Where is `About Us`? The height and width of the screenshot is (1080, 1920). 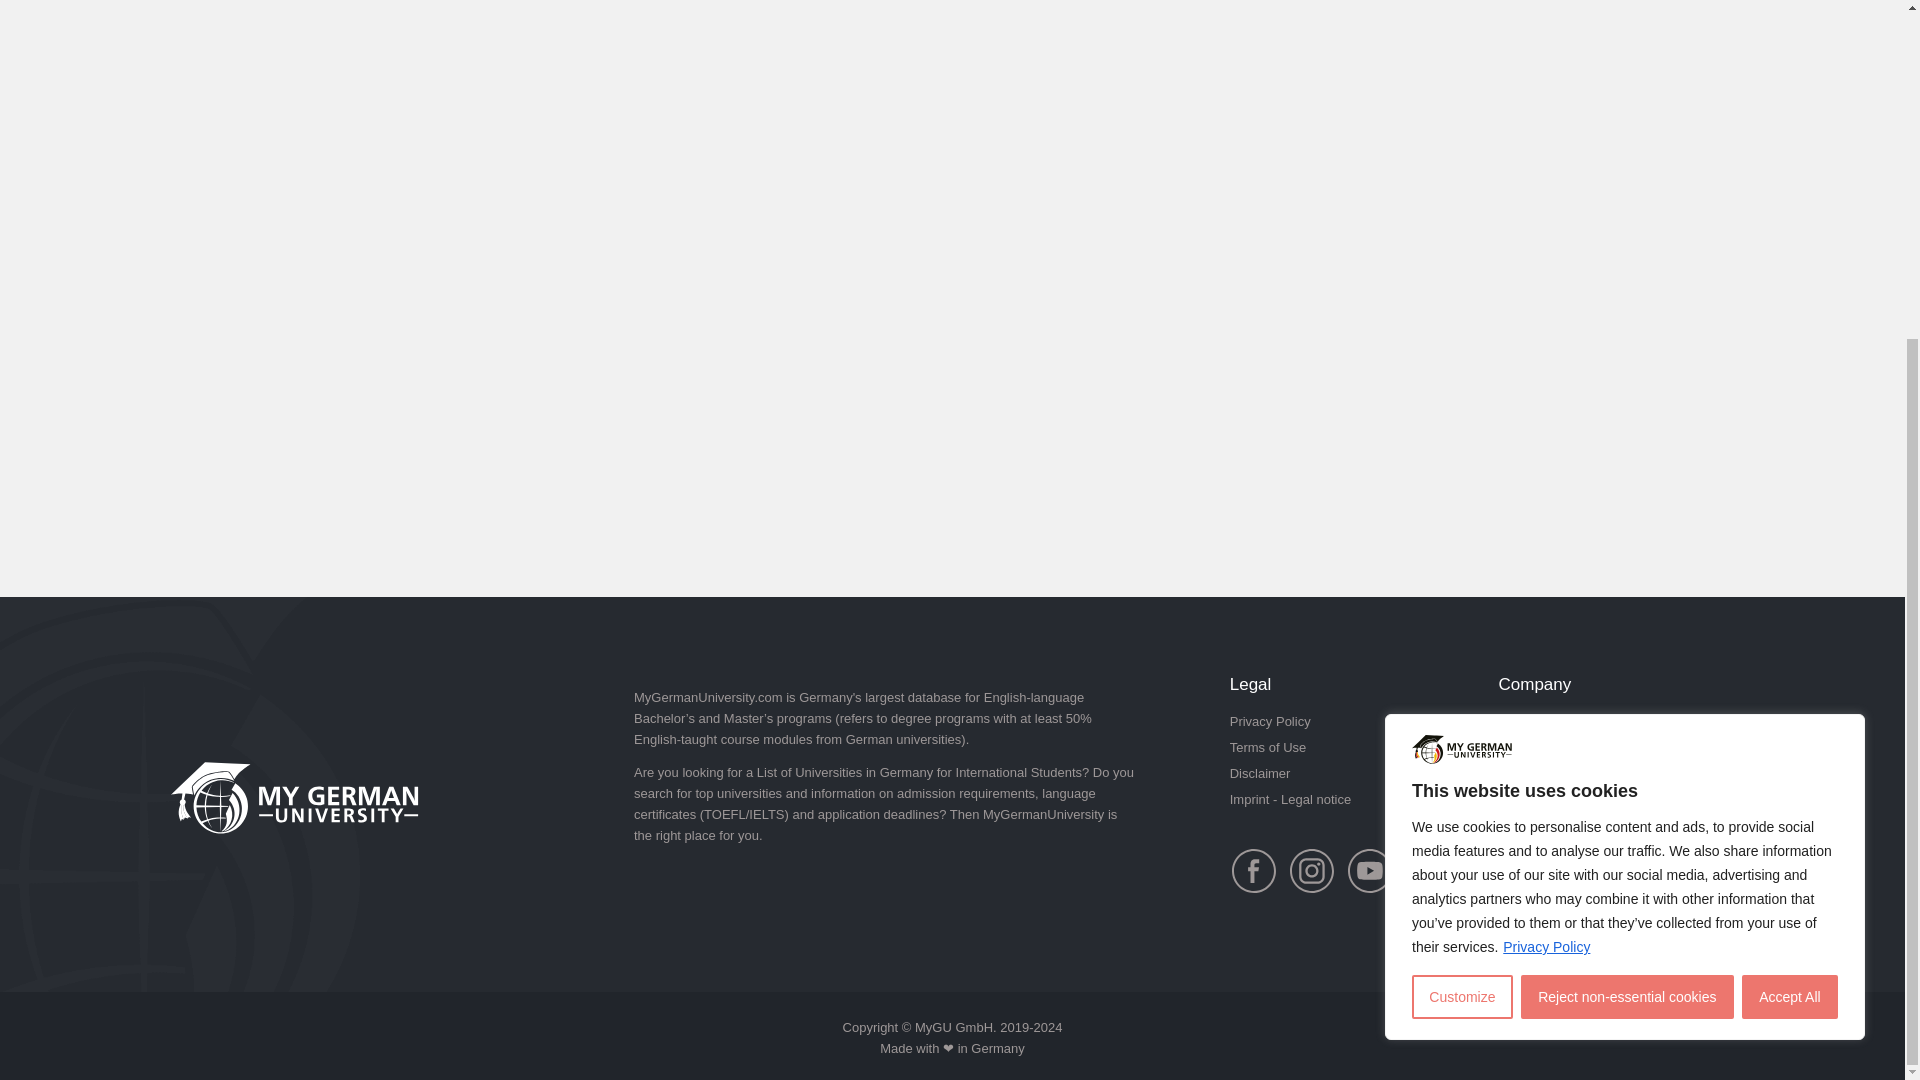 About Us is located at coordinates (1524, 721).